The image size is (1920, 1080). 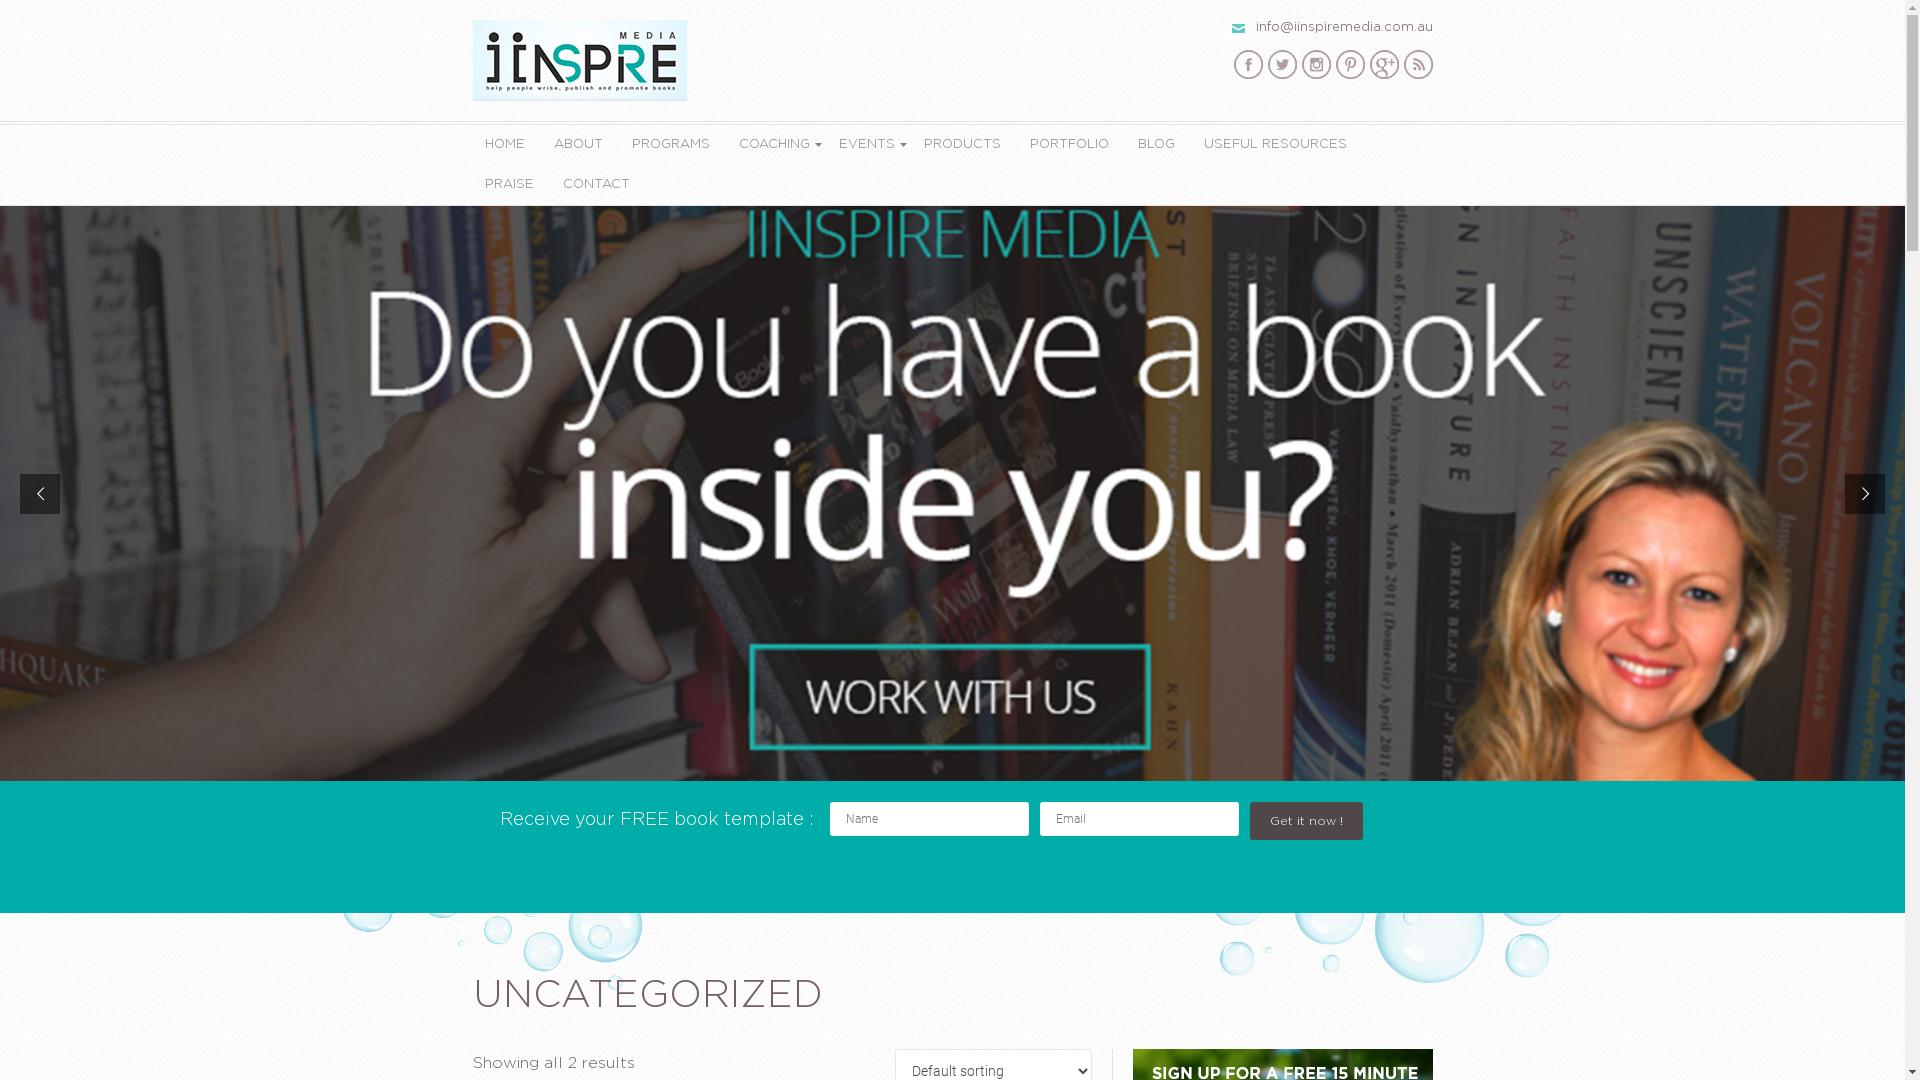 I want to click on PRODUCTS, so click(x=962, y=145).